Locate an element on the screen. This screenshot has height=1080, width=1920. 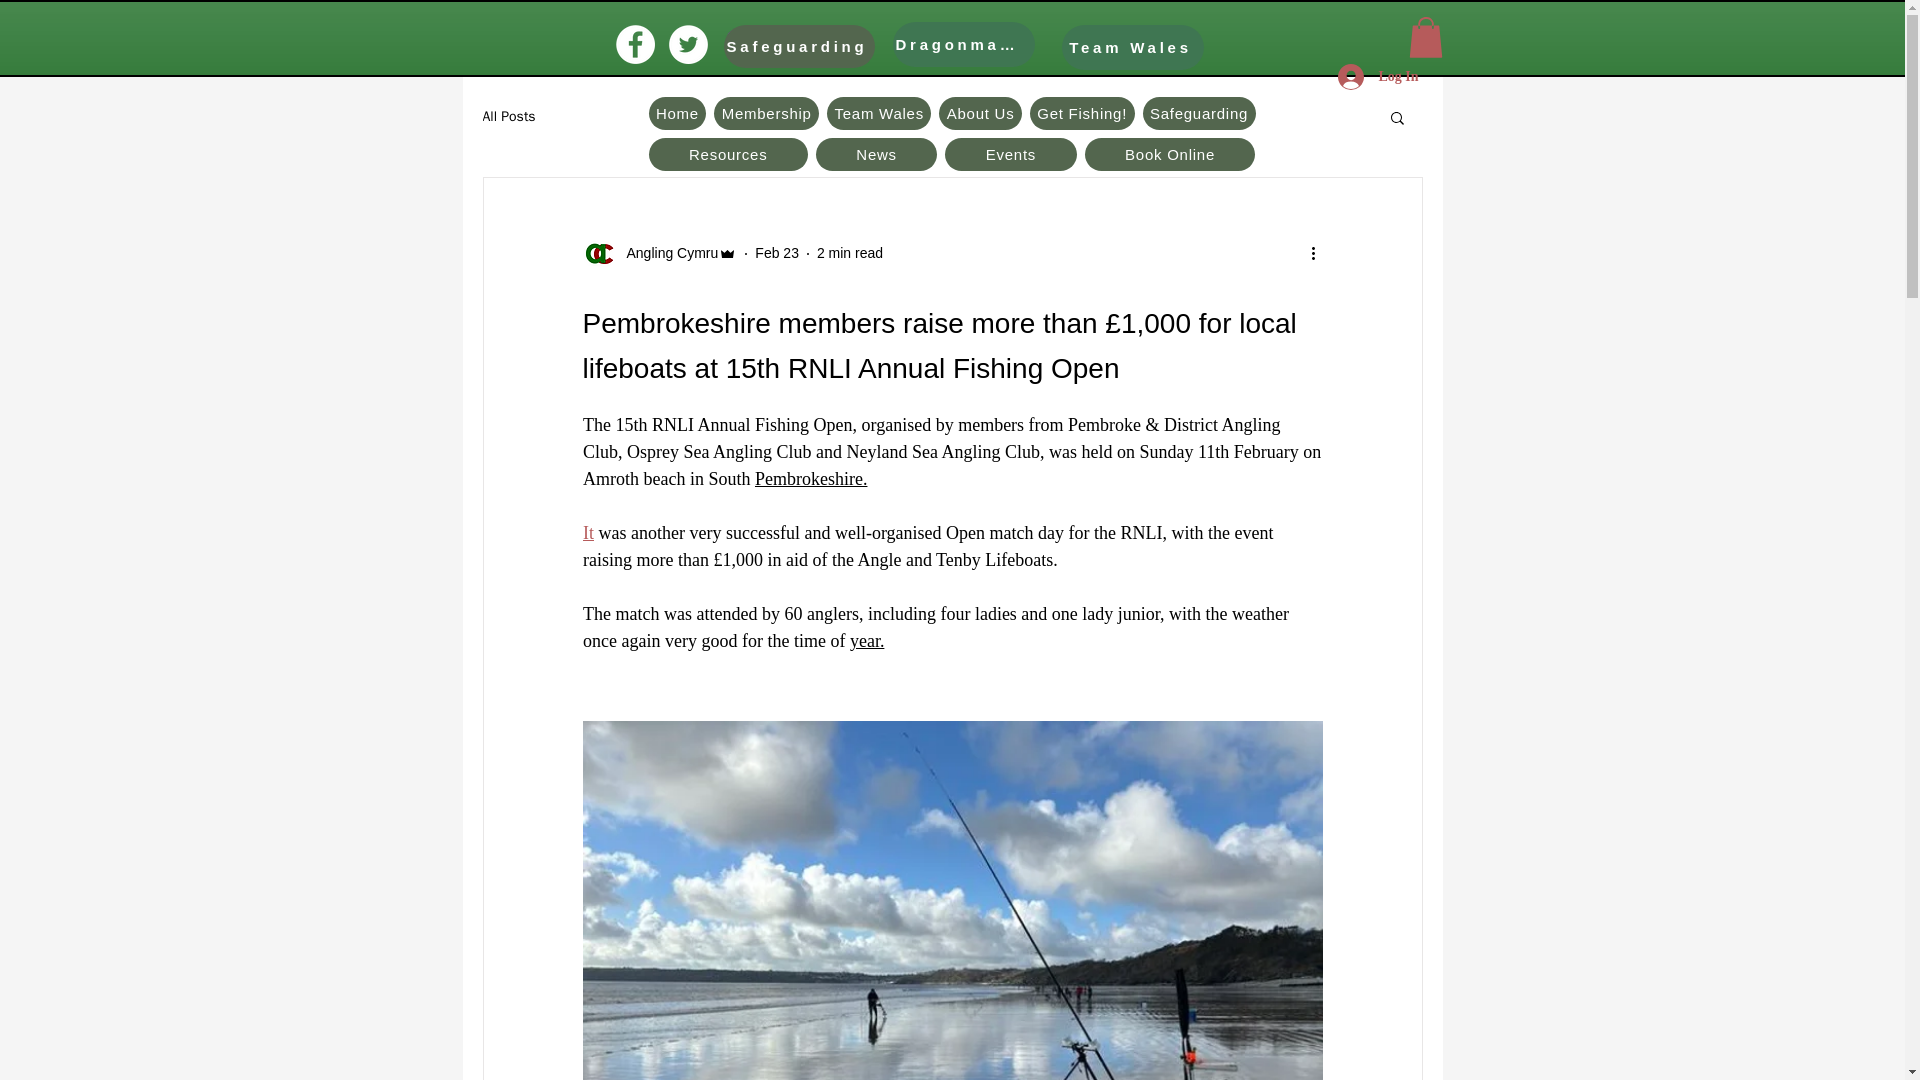
Dragonmania is located at coordinates (963, 44).